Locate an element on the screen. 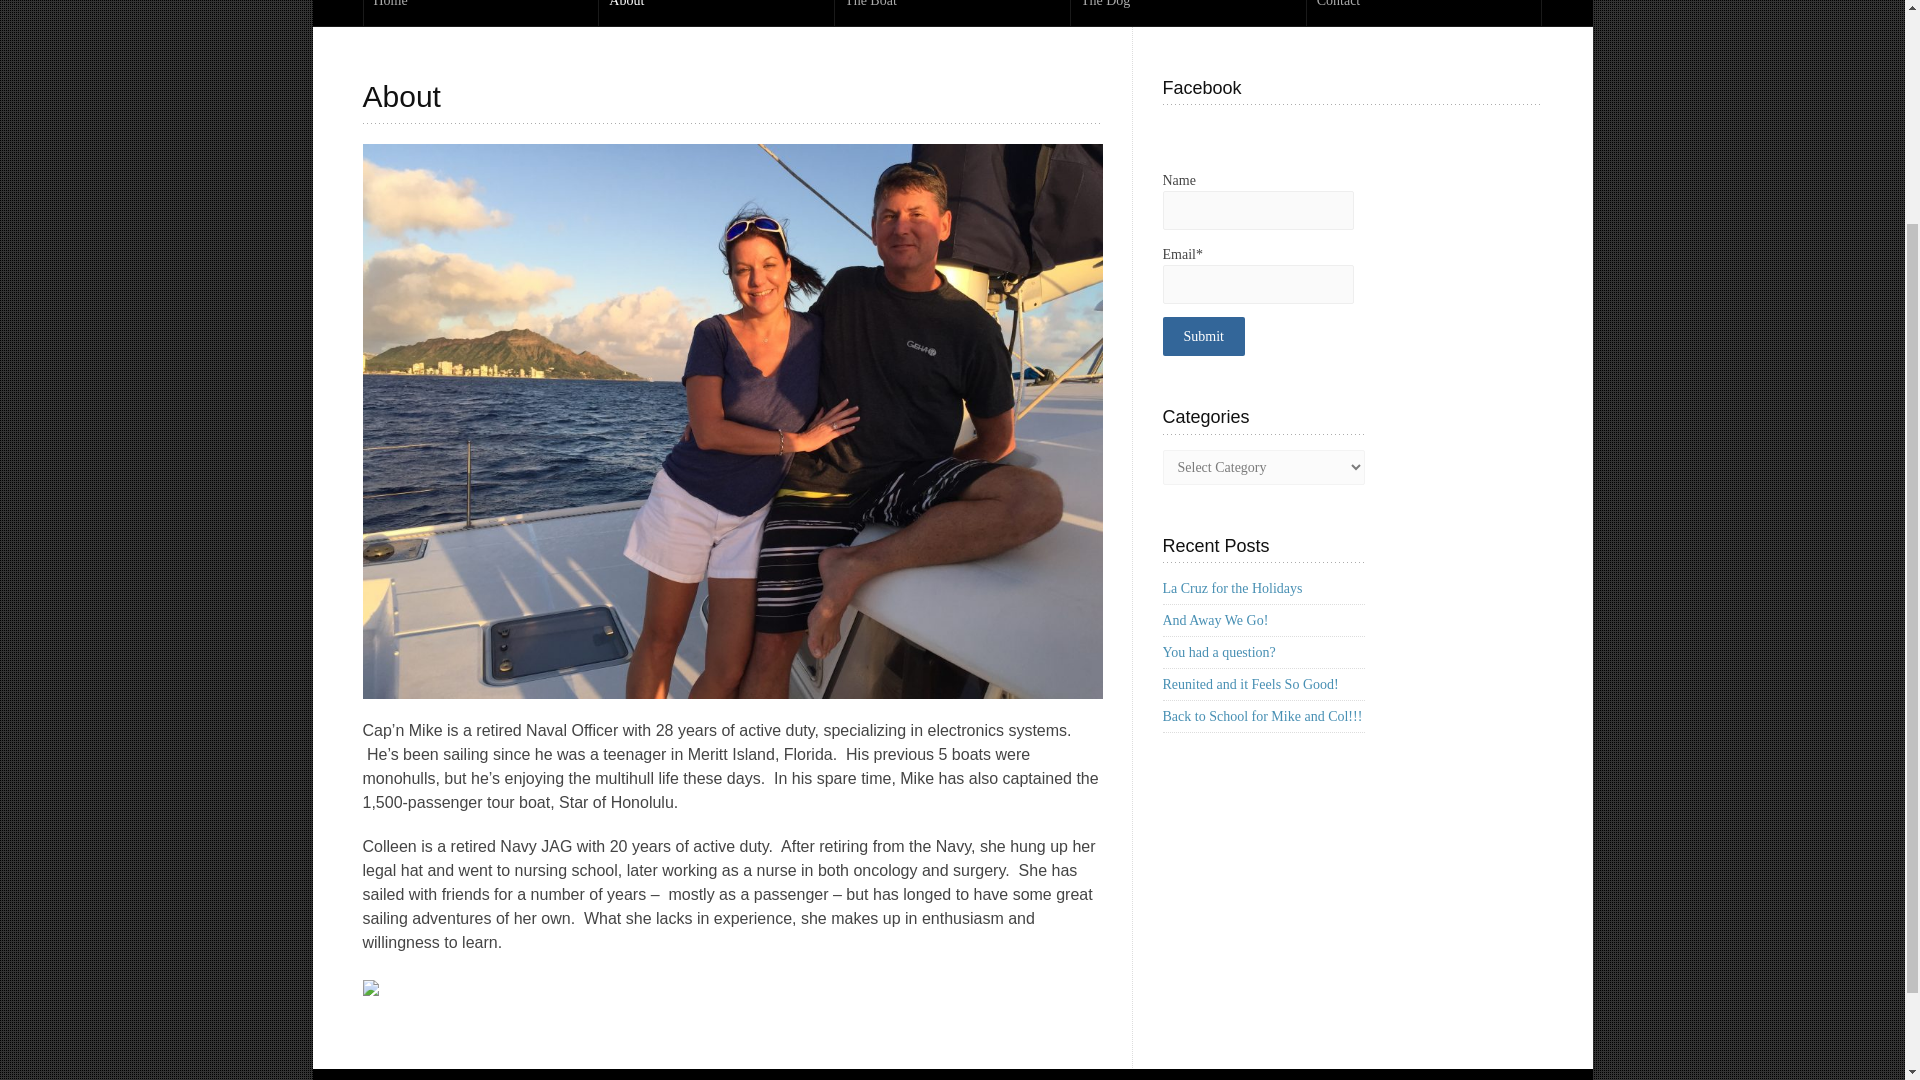  You had a question? is located at coordinates (1218, 652).